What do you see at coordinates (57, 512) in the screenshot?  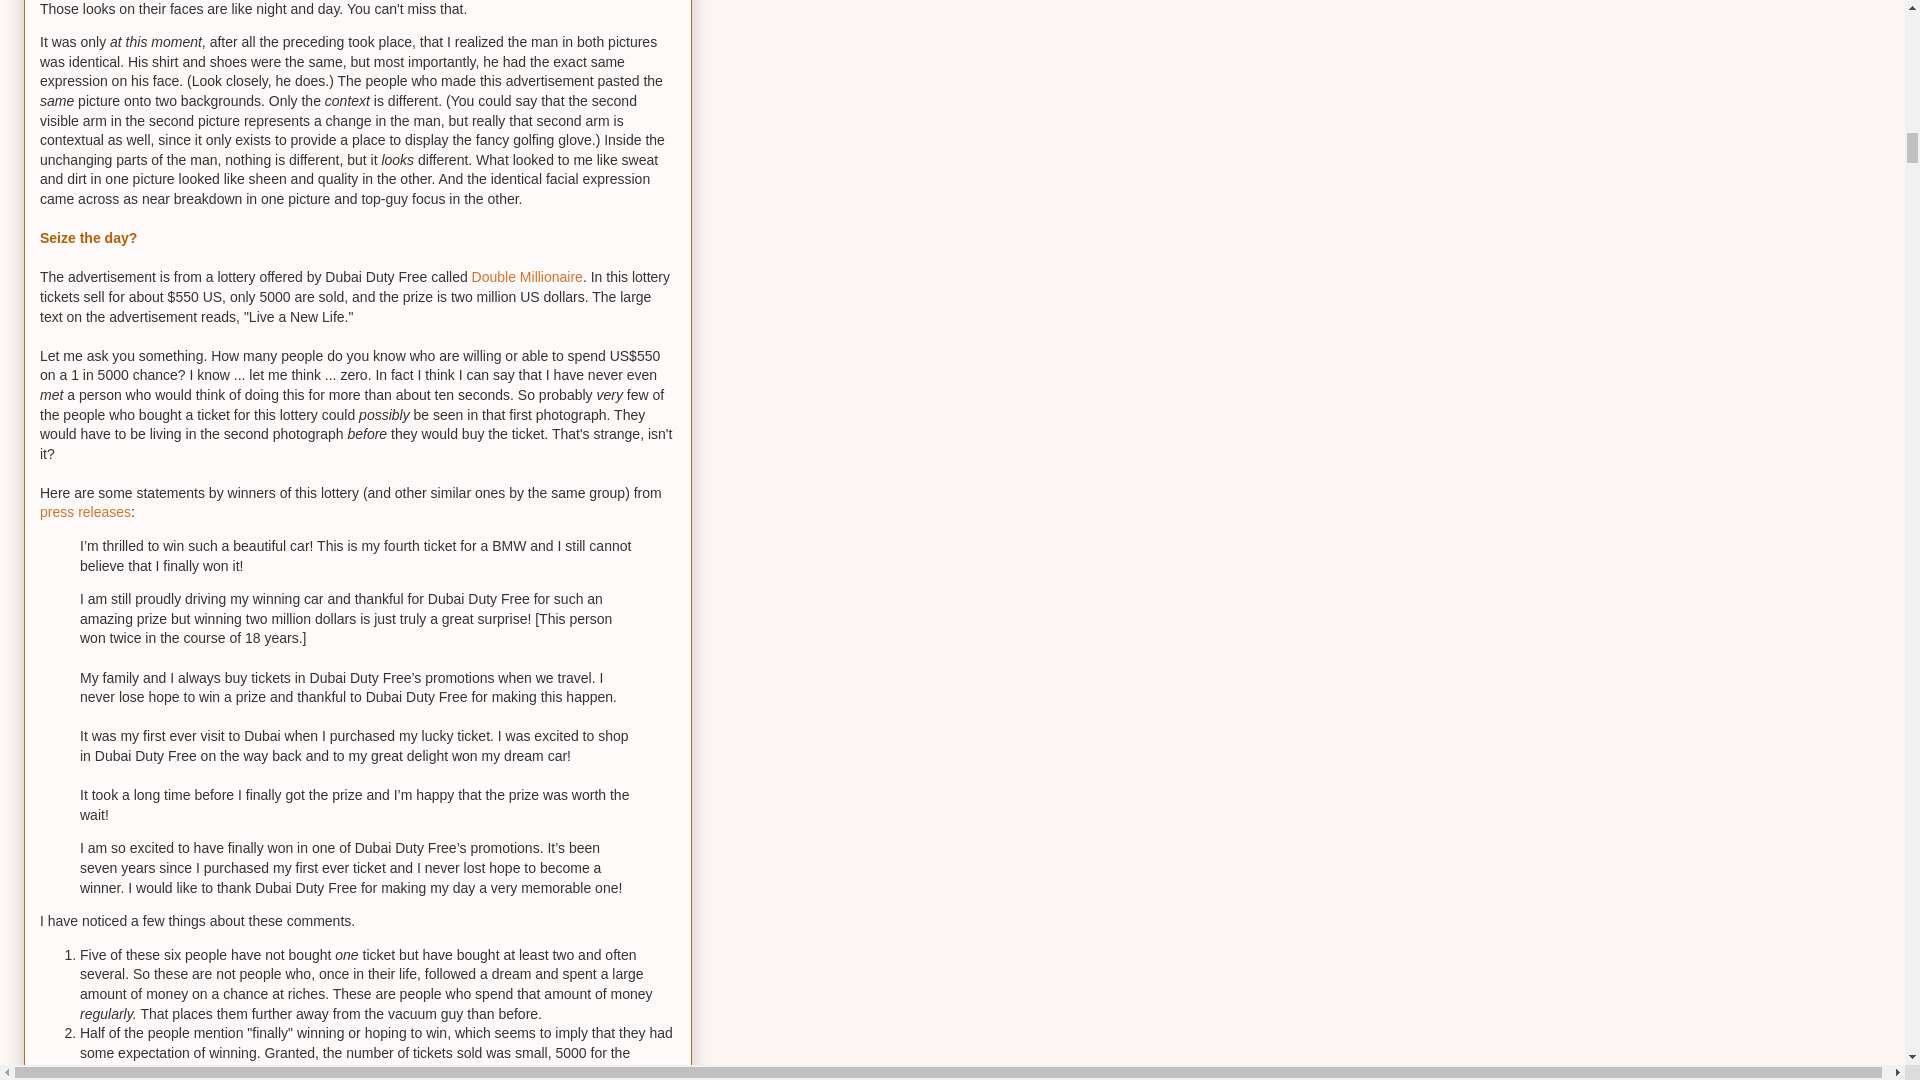 I see `press` at bounding box center [57, 512].